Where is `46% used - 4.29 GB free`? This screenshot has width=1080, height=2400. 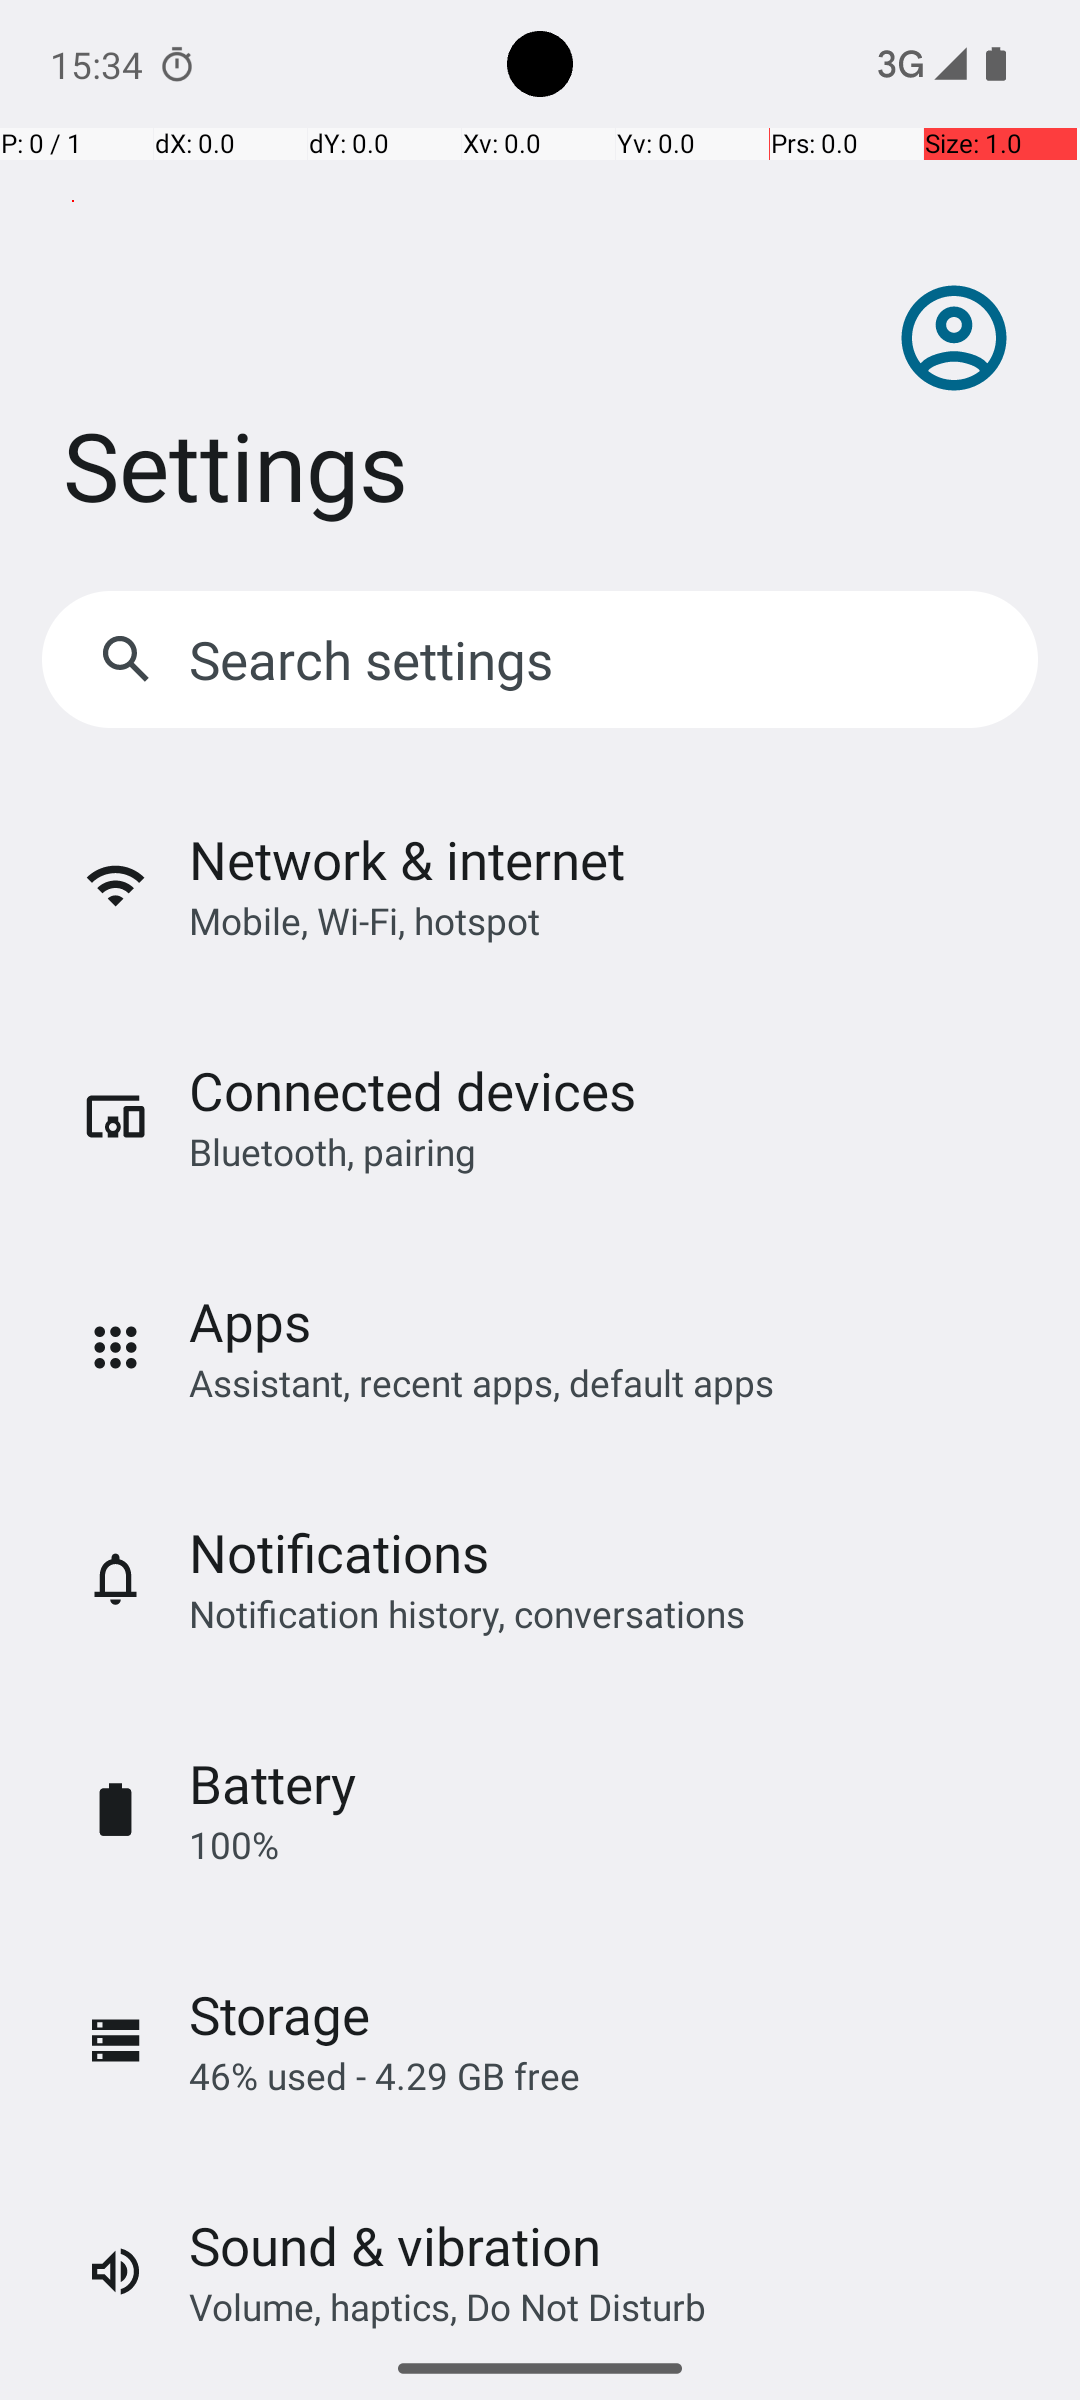 46% used - 4.29 GB free is located at coordinates (384, 2076).